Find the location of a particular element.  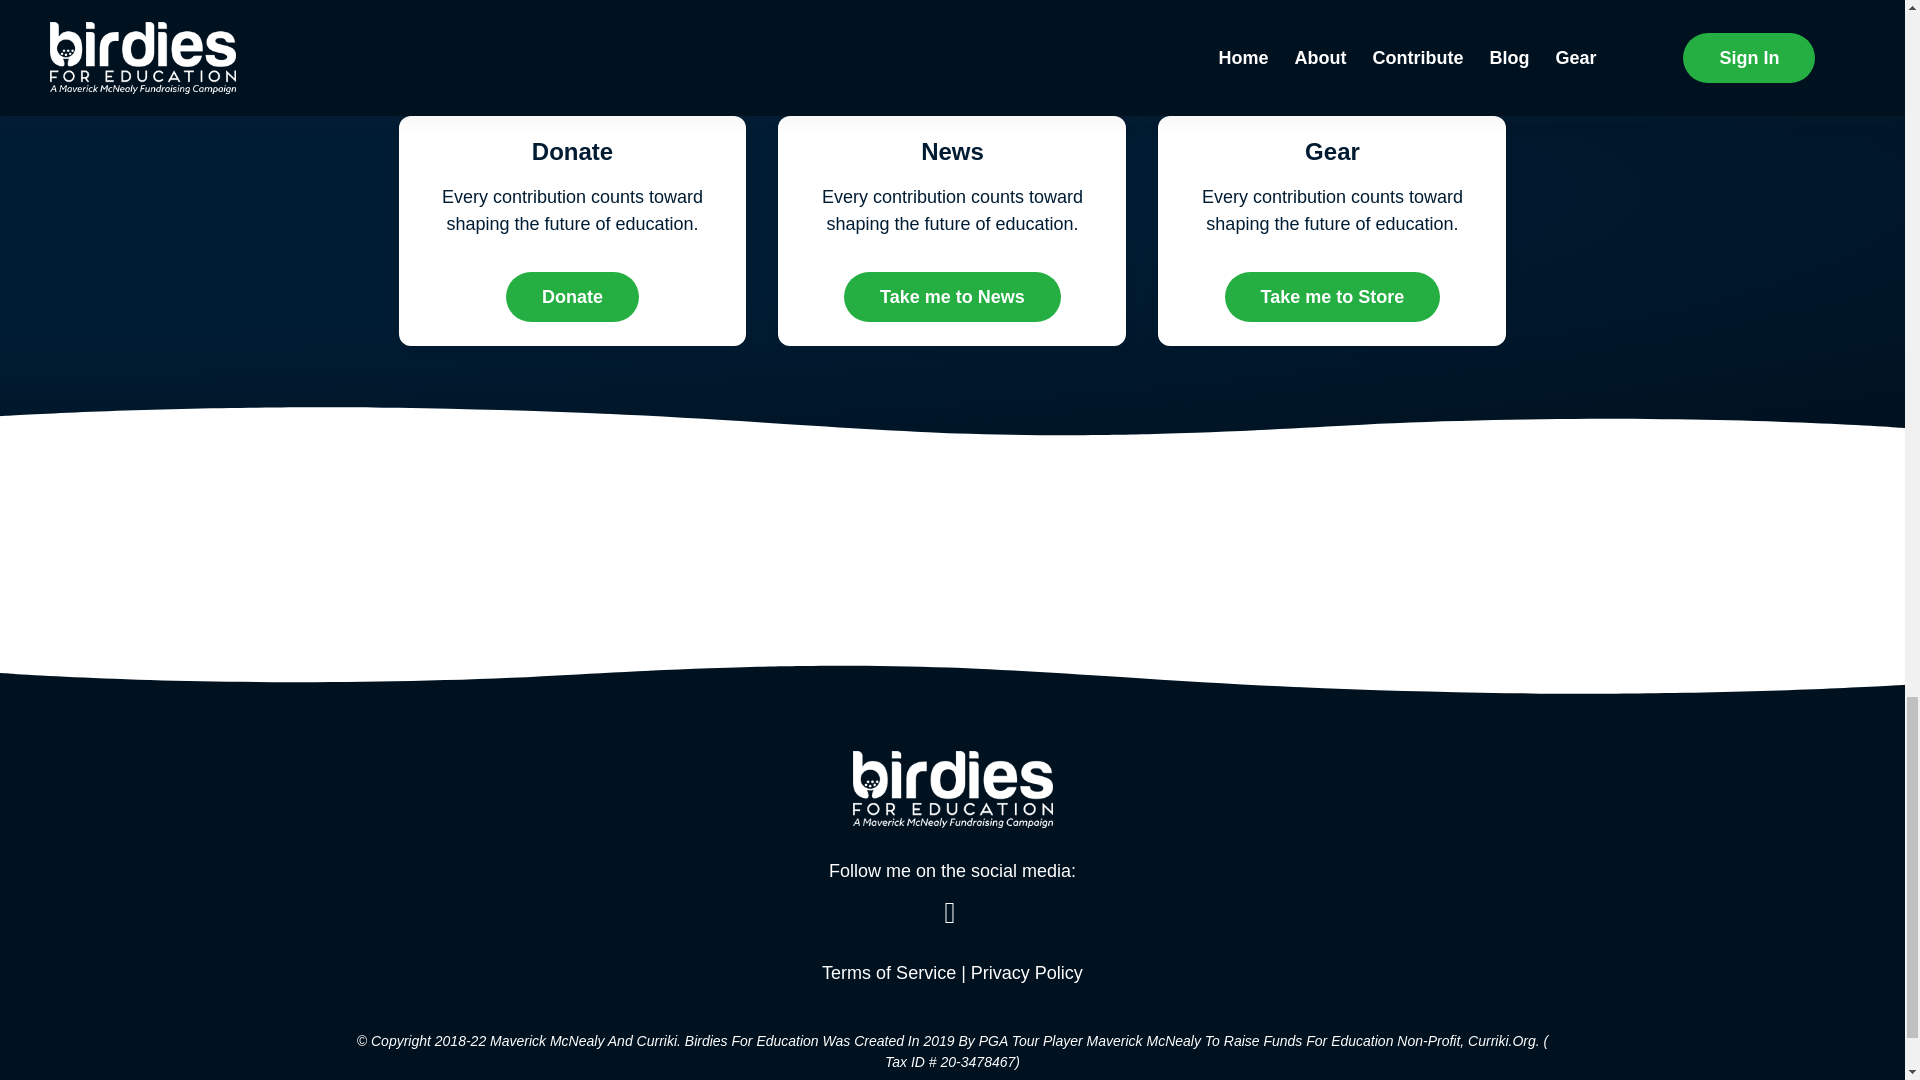

Privacy Policy is located at coordinates (1026, 972).